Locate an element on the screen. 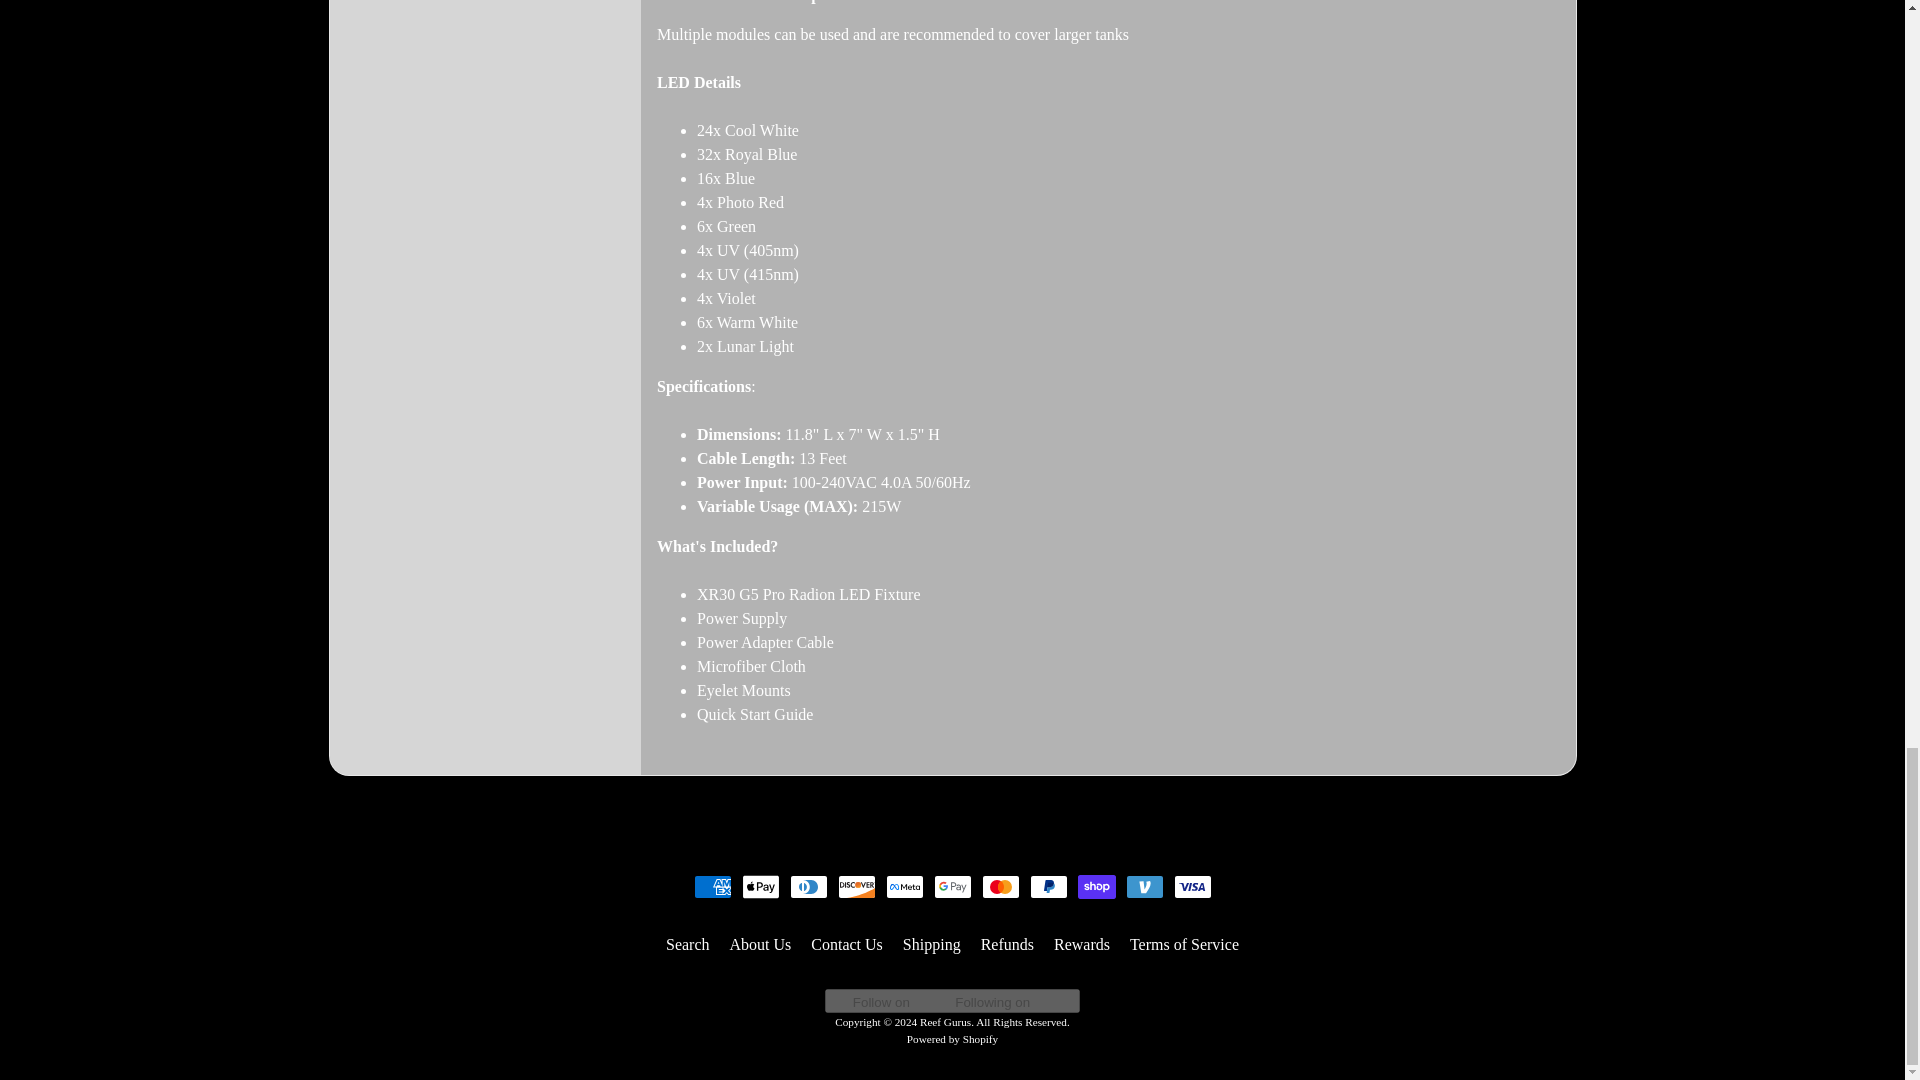 This screenshot has height=1080, width=1920. Meta Pay is located at coordinates (904, 886).